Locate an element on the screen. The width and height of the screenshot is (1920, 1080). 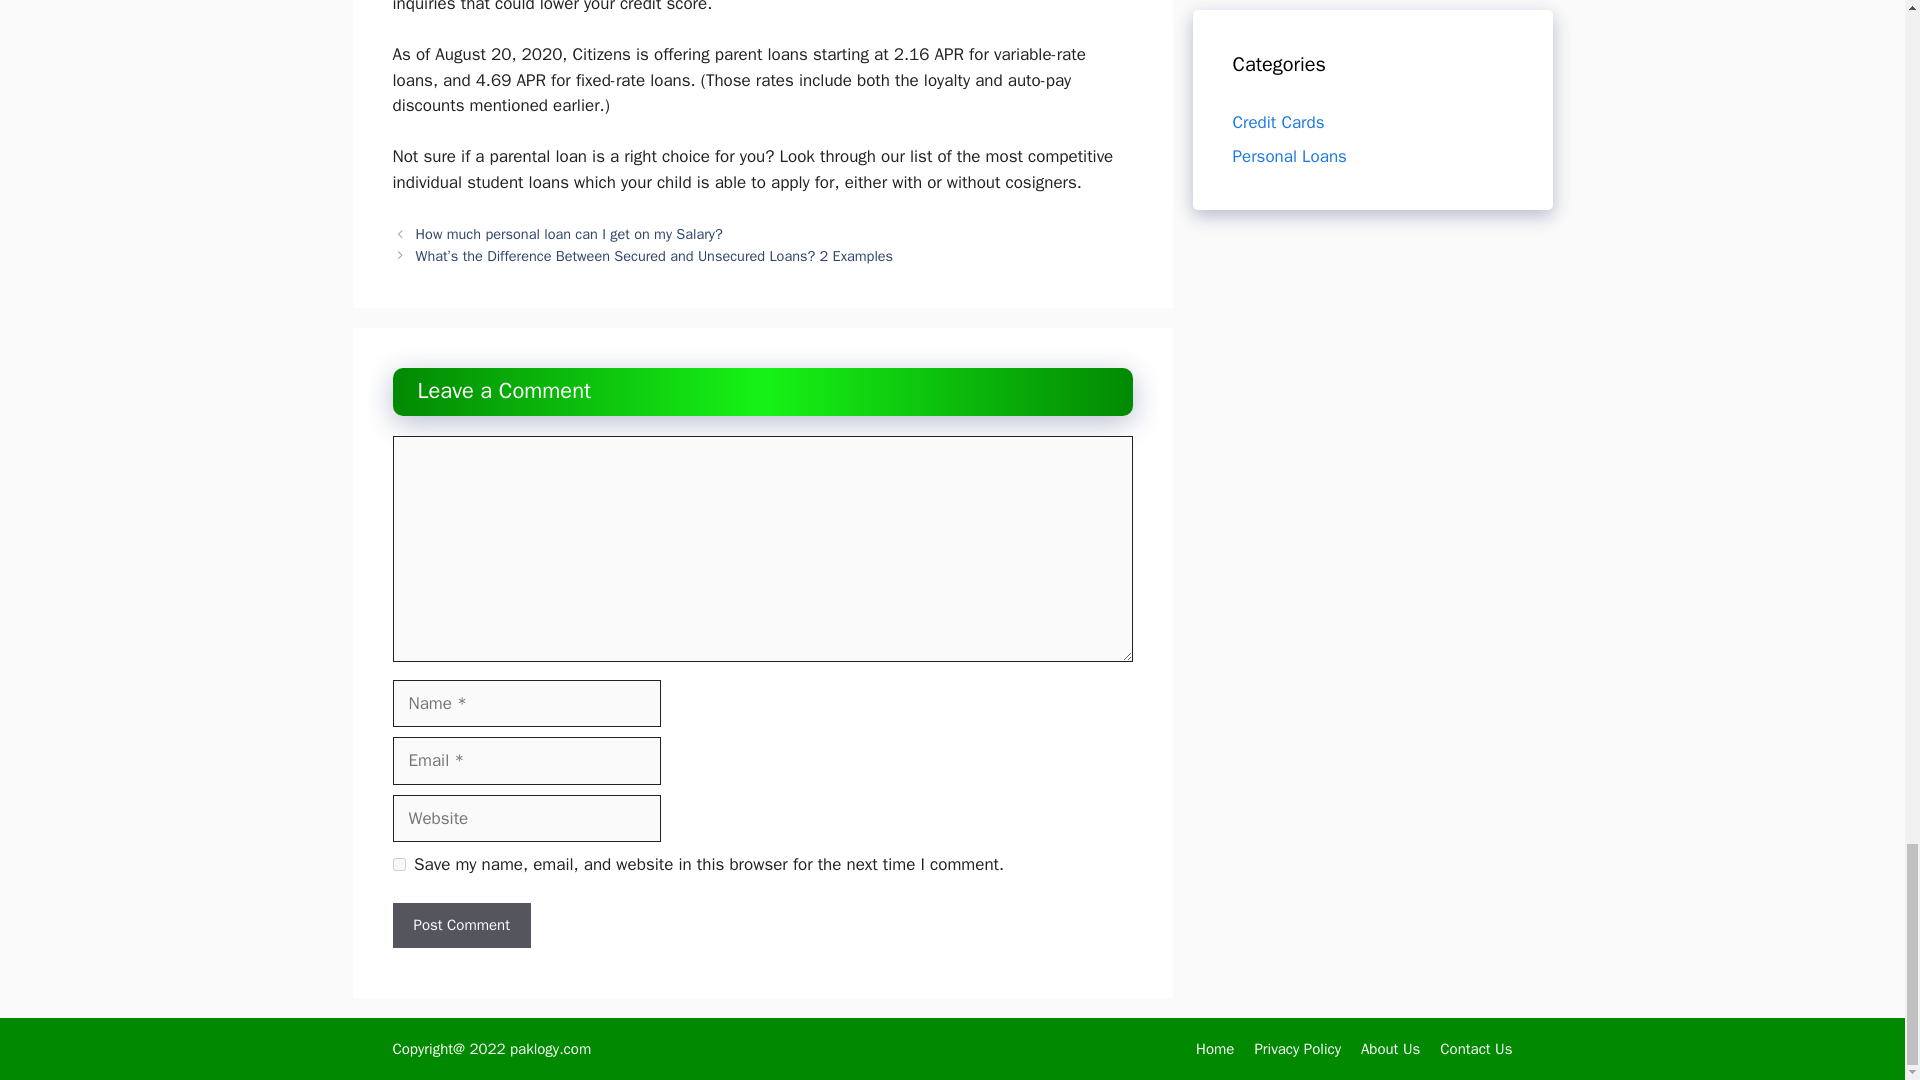
How much personal loan can I get on my Salary? is located at coordinates (570, 234).